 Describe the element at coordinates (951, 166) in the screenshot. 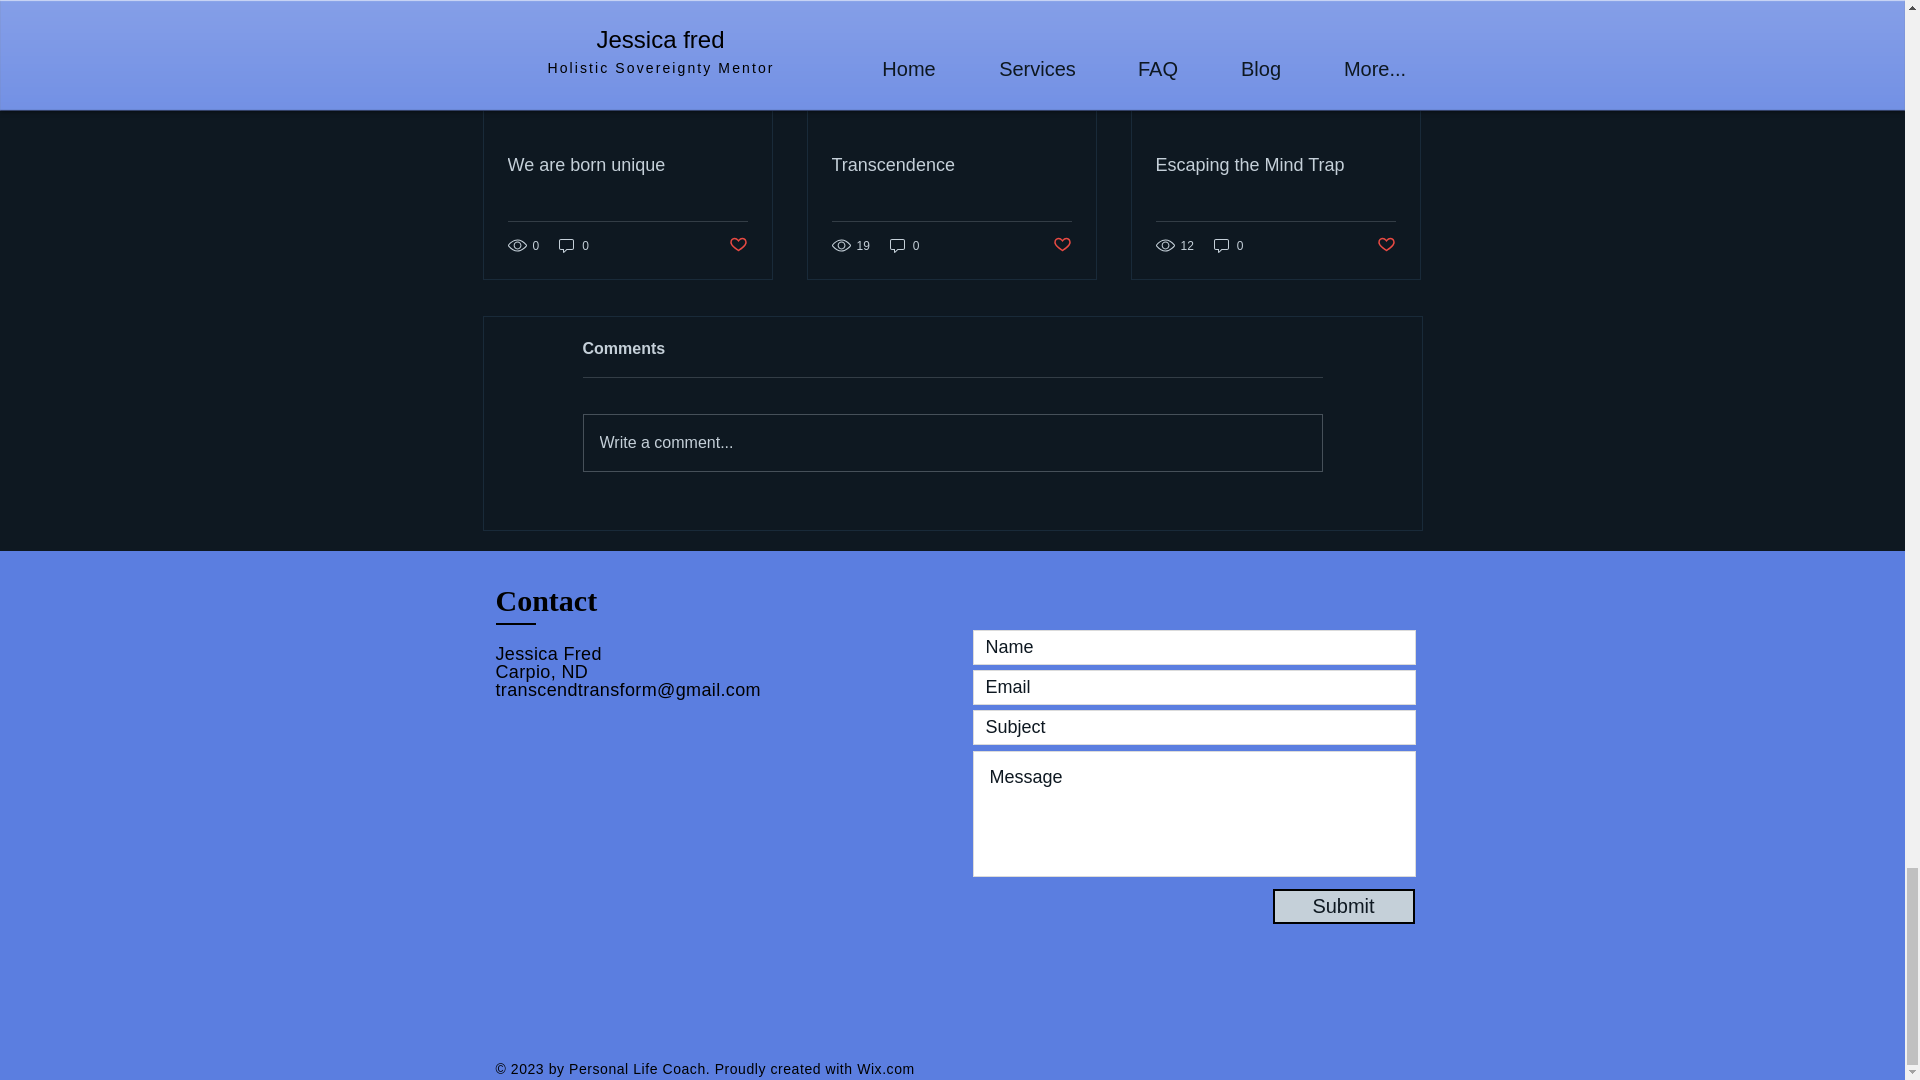

I see `Transcendence` at that location.